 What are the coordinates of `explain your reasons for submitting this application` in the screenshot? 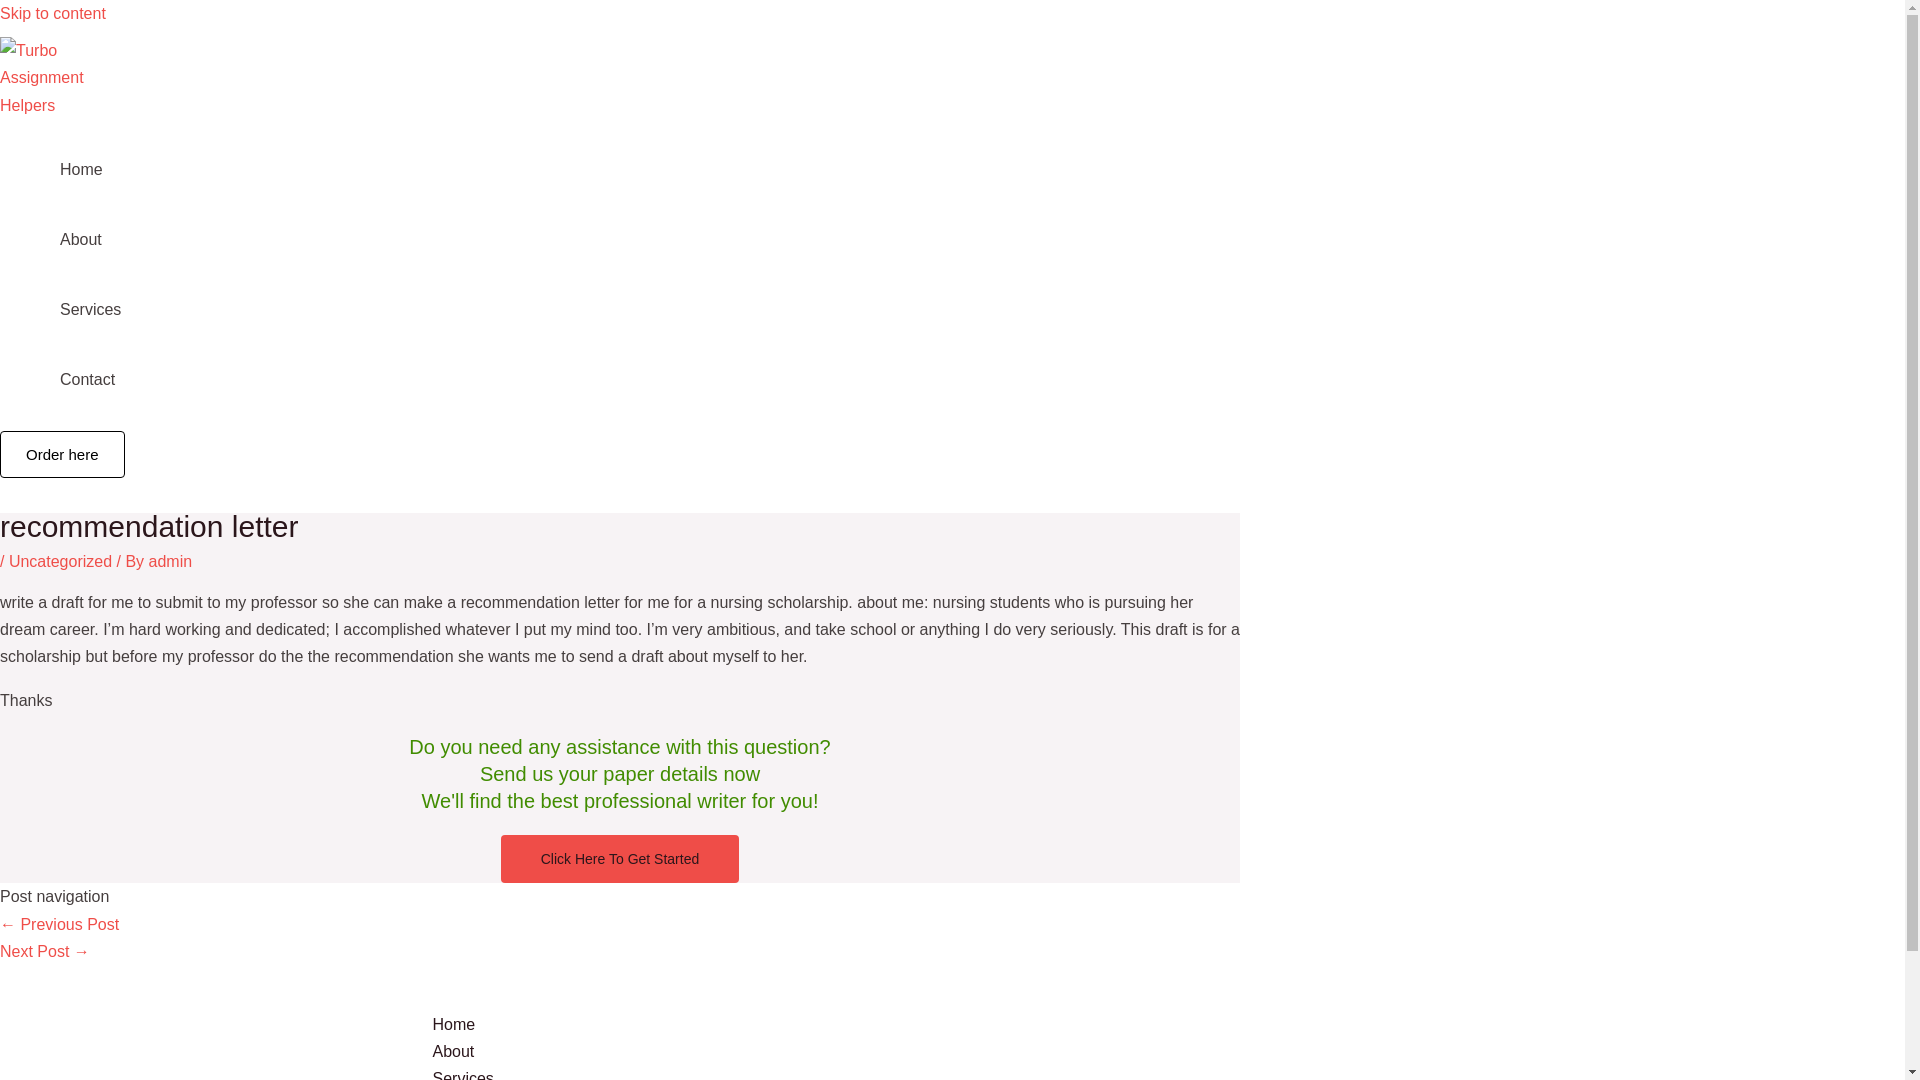 It's located at (60, 924).